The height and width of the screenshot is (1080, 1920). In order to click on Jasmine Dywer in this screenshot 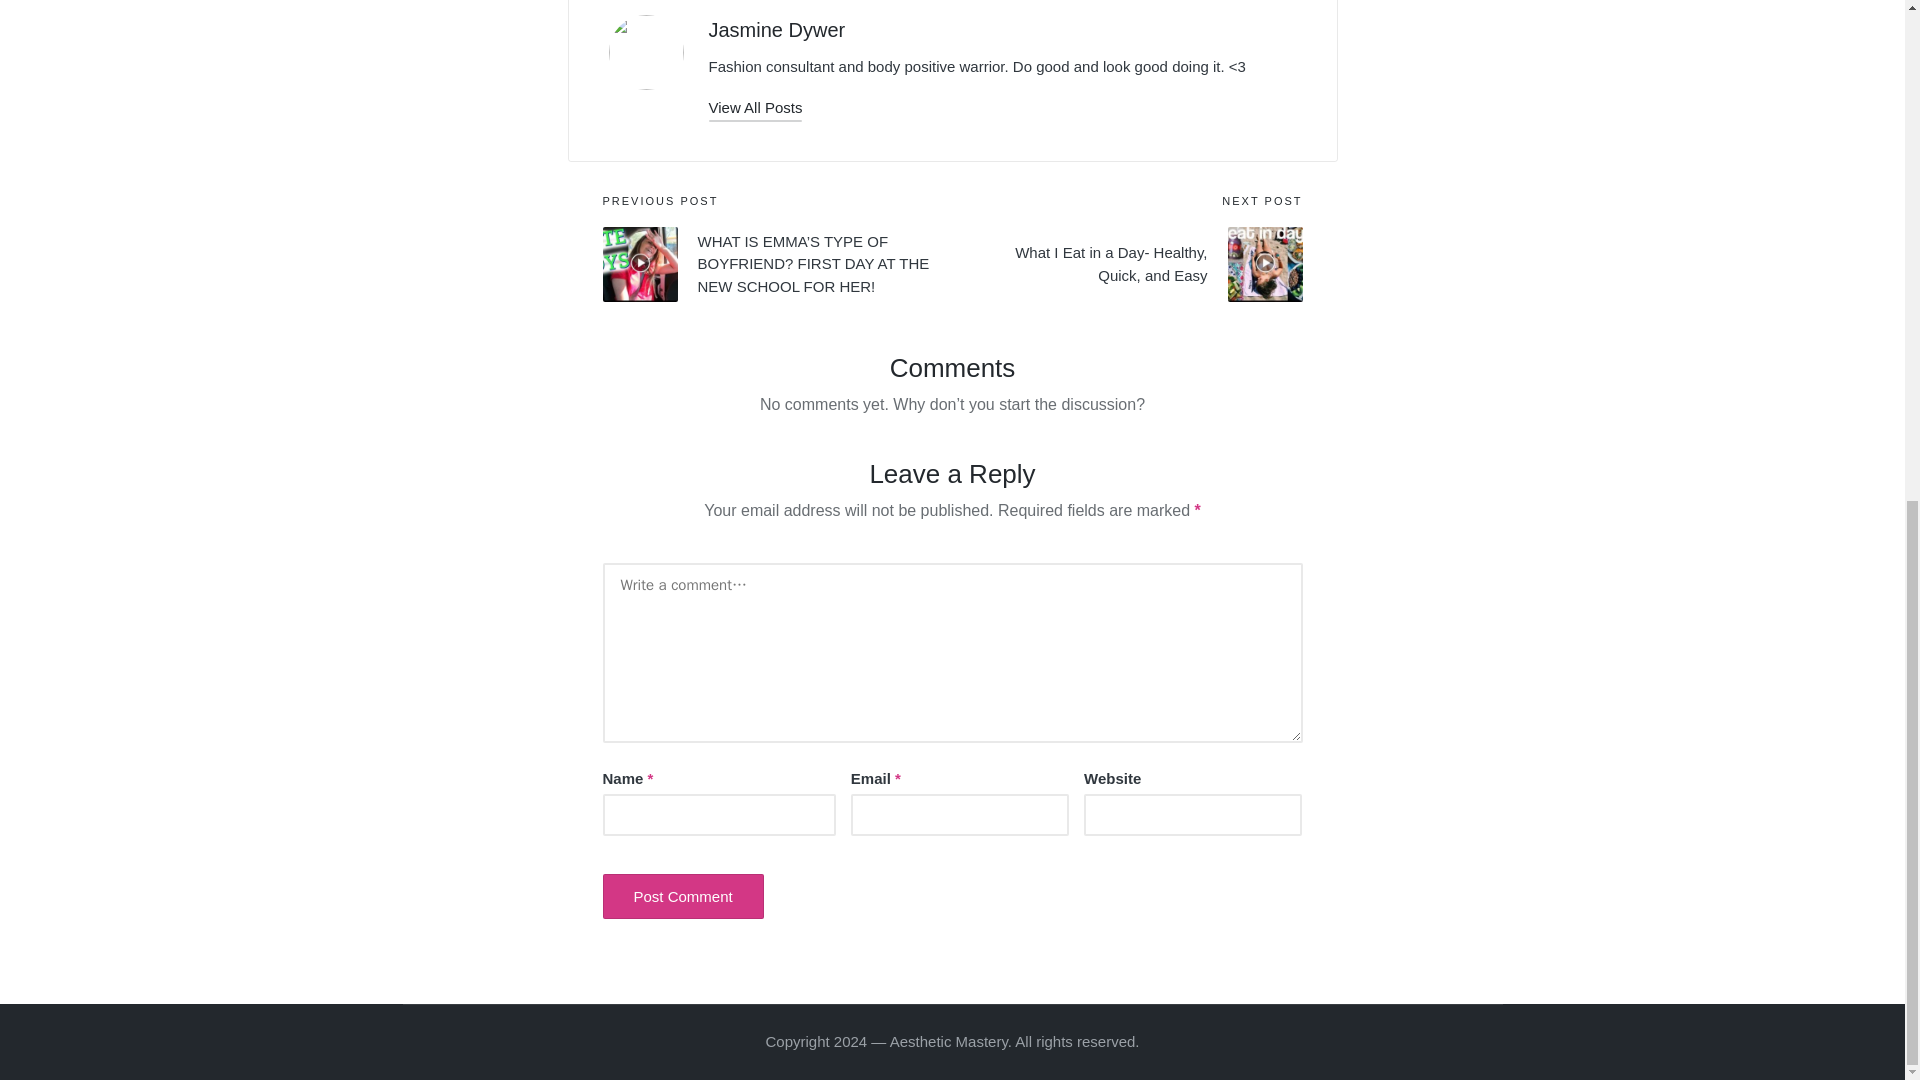, I will do `click(776, 30)`.